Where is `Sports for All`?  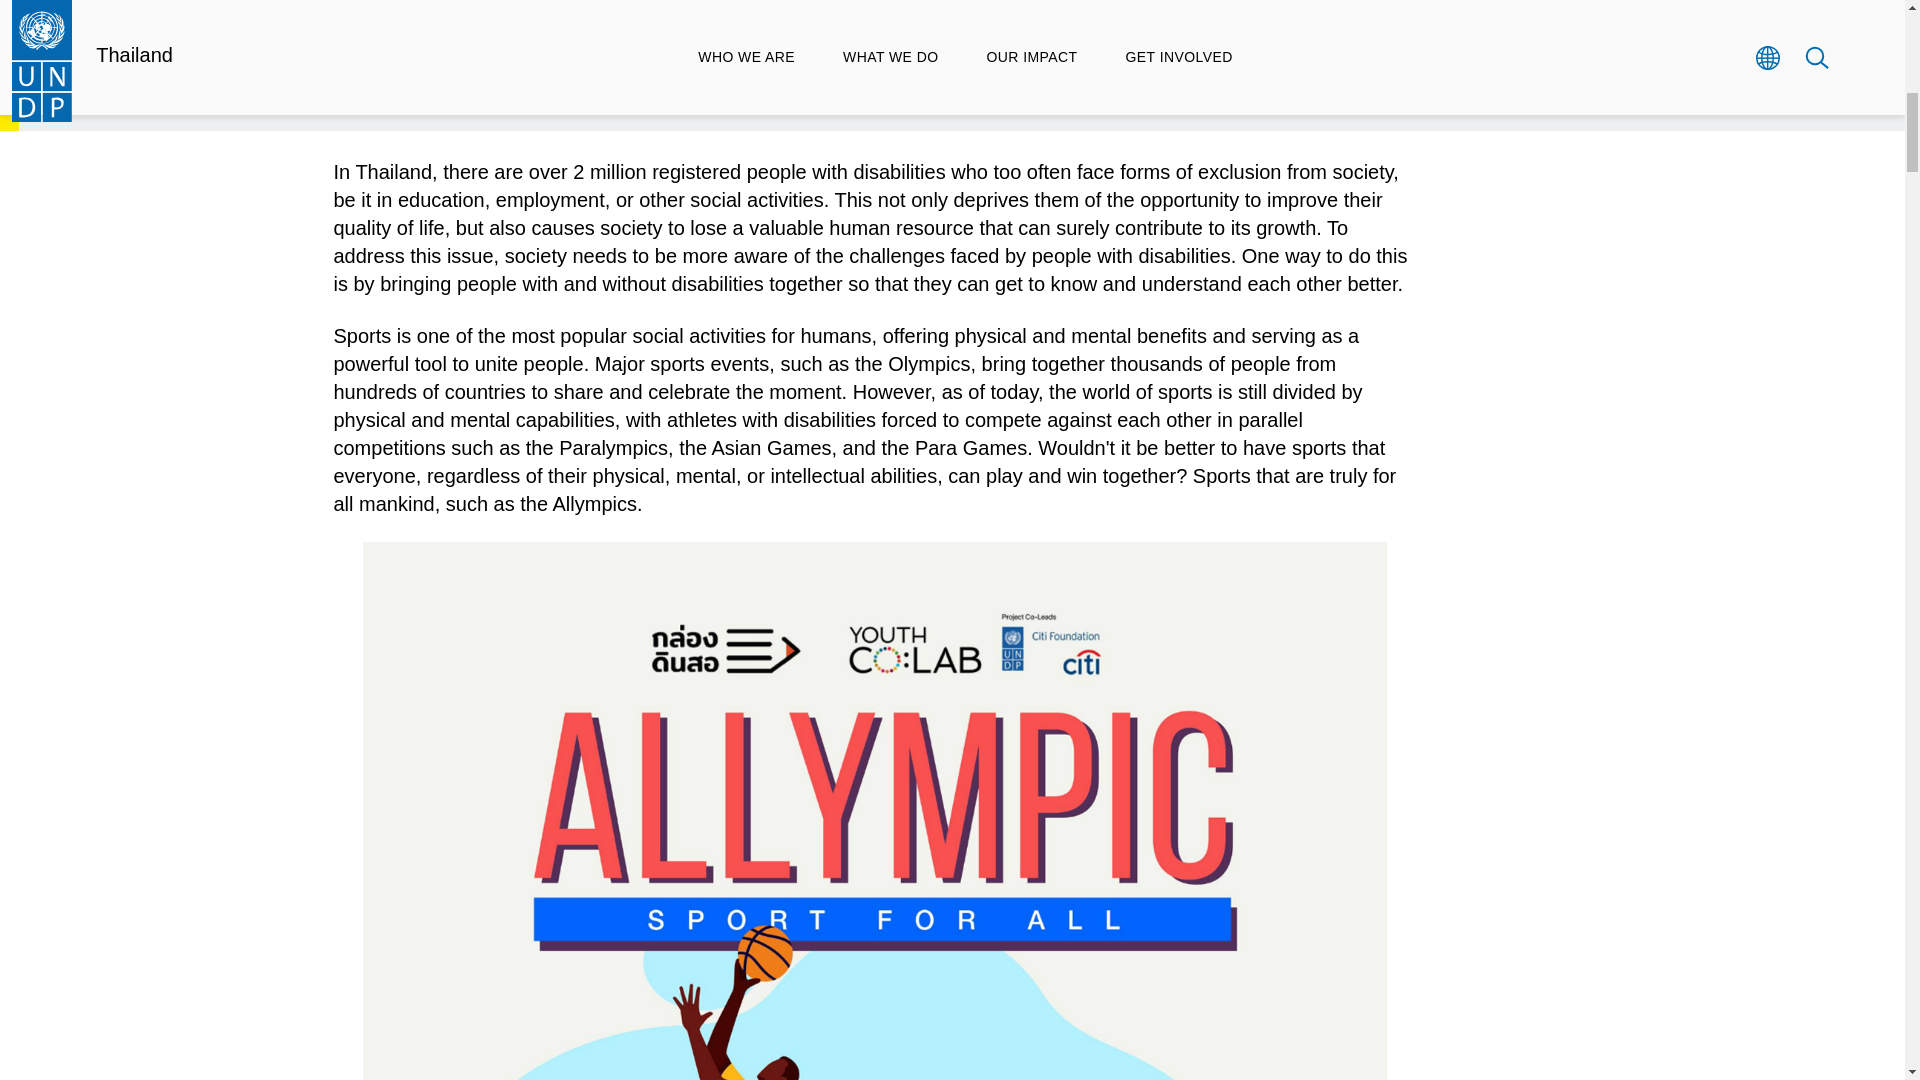 Sports for All is located at coordinates (952, 18).